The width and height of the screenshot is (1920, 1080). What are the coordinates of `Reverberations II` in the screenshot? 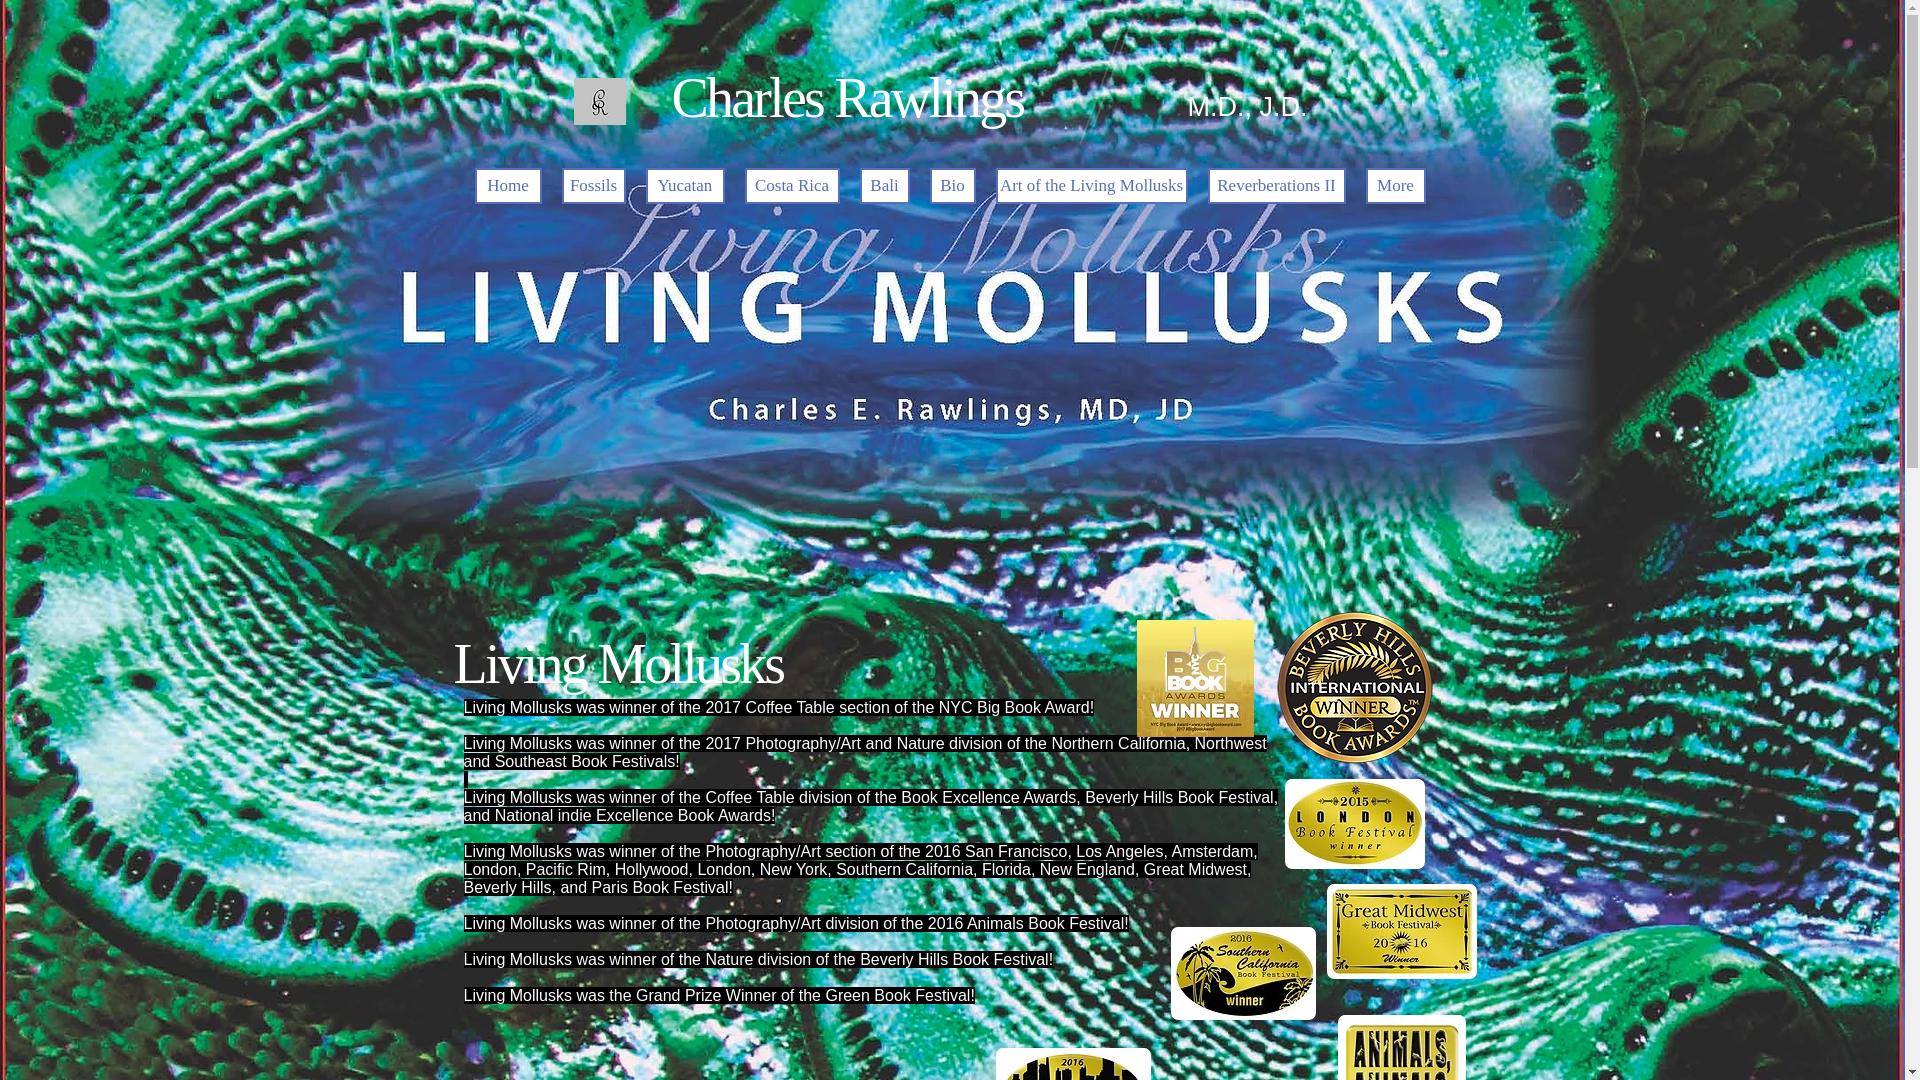 It's located at (1276, 186).